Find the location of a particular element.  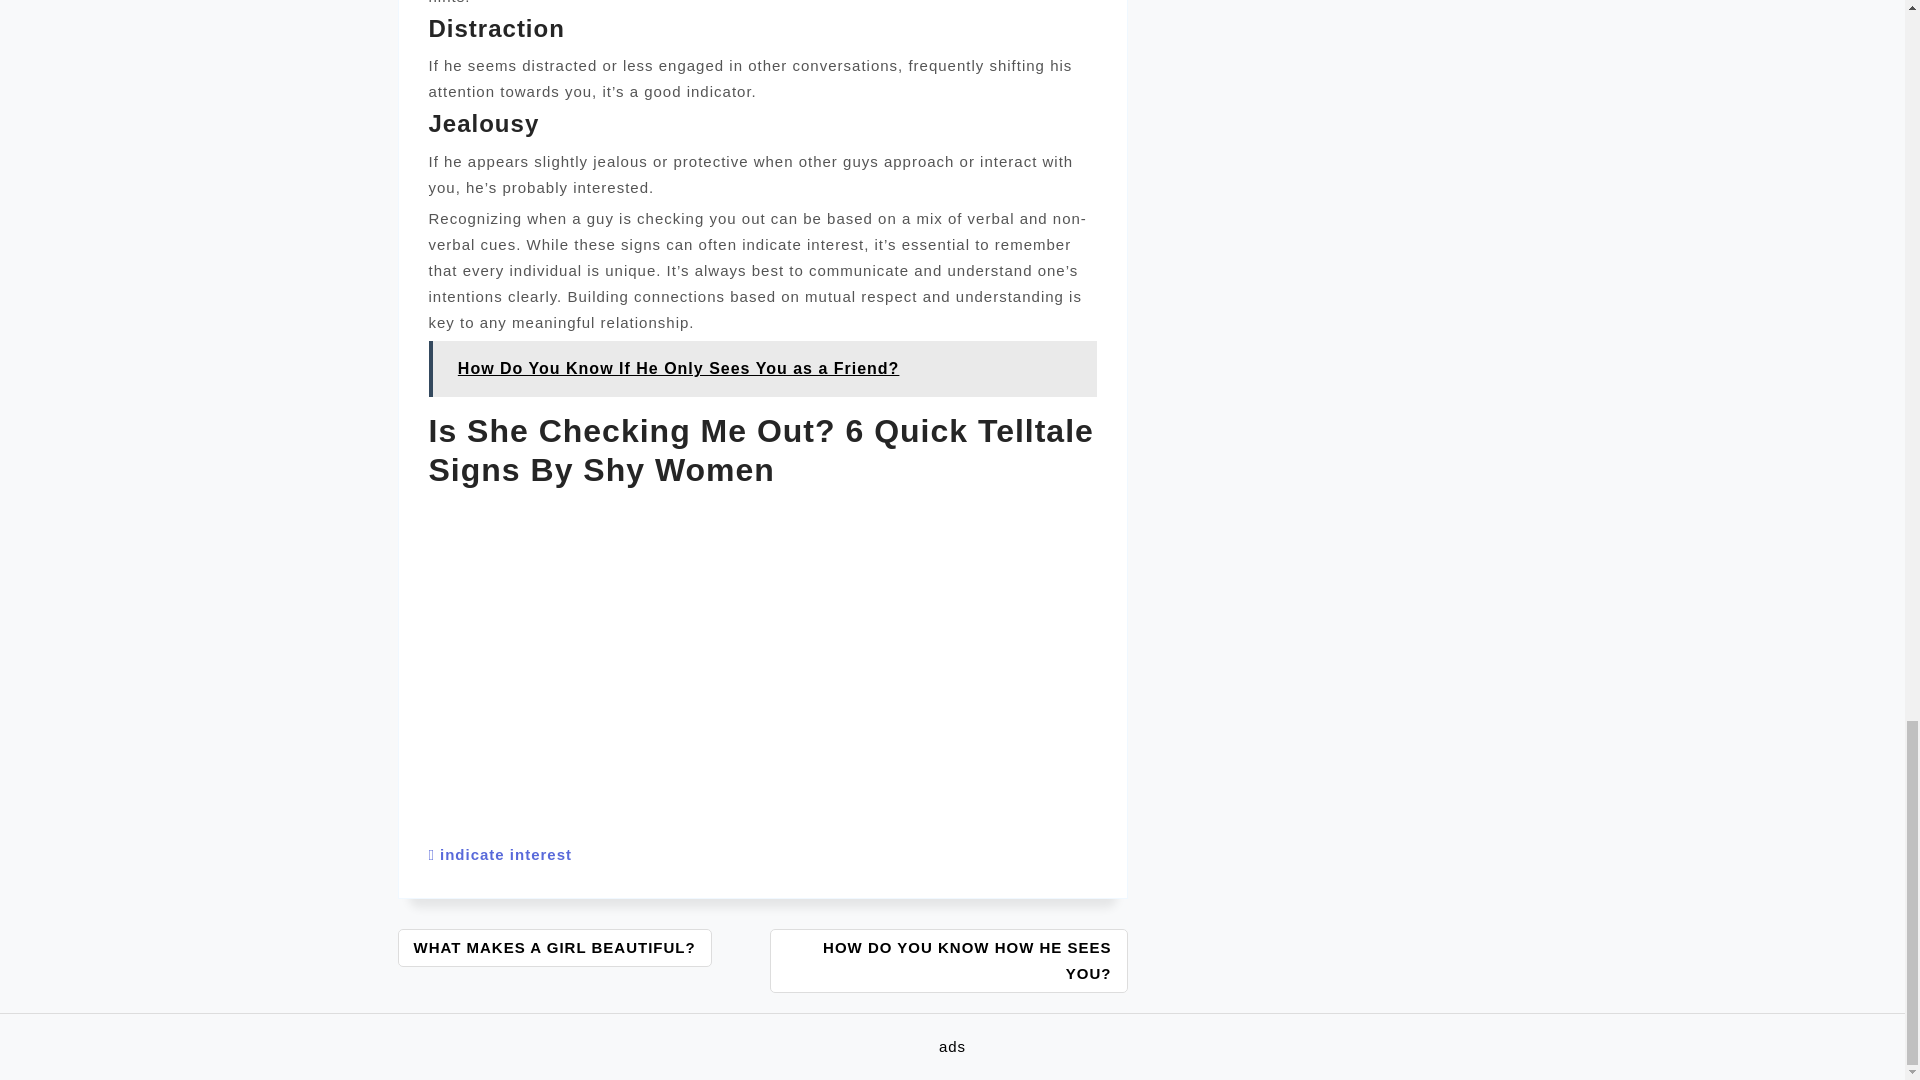

indicate interest is located at coordinates (506, 854).